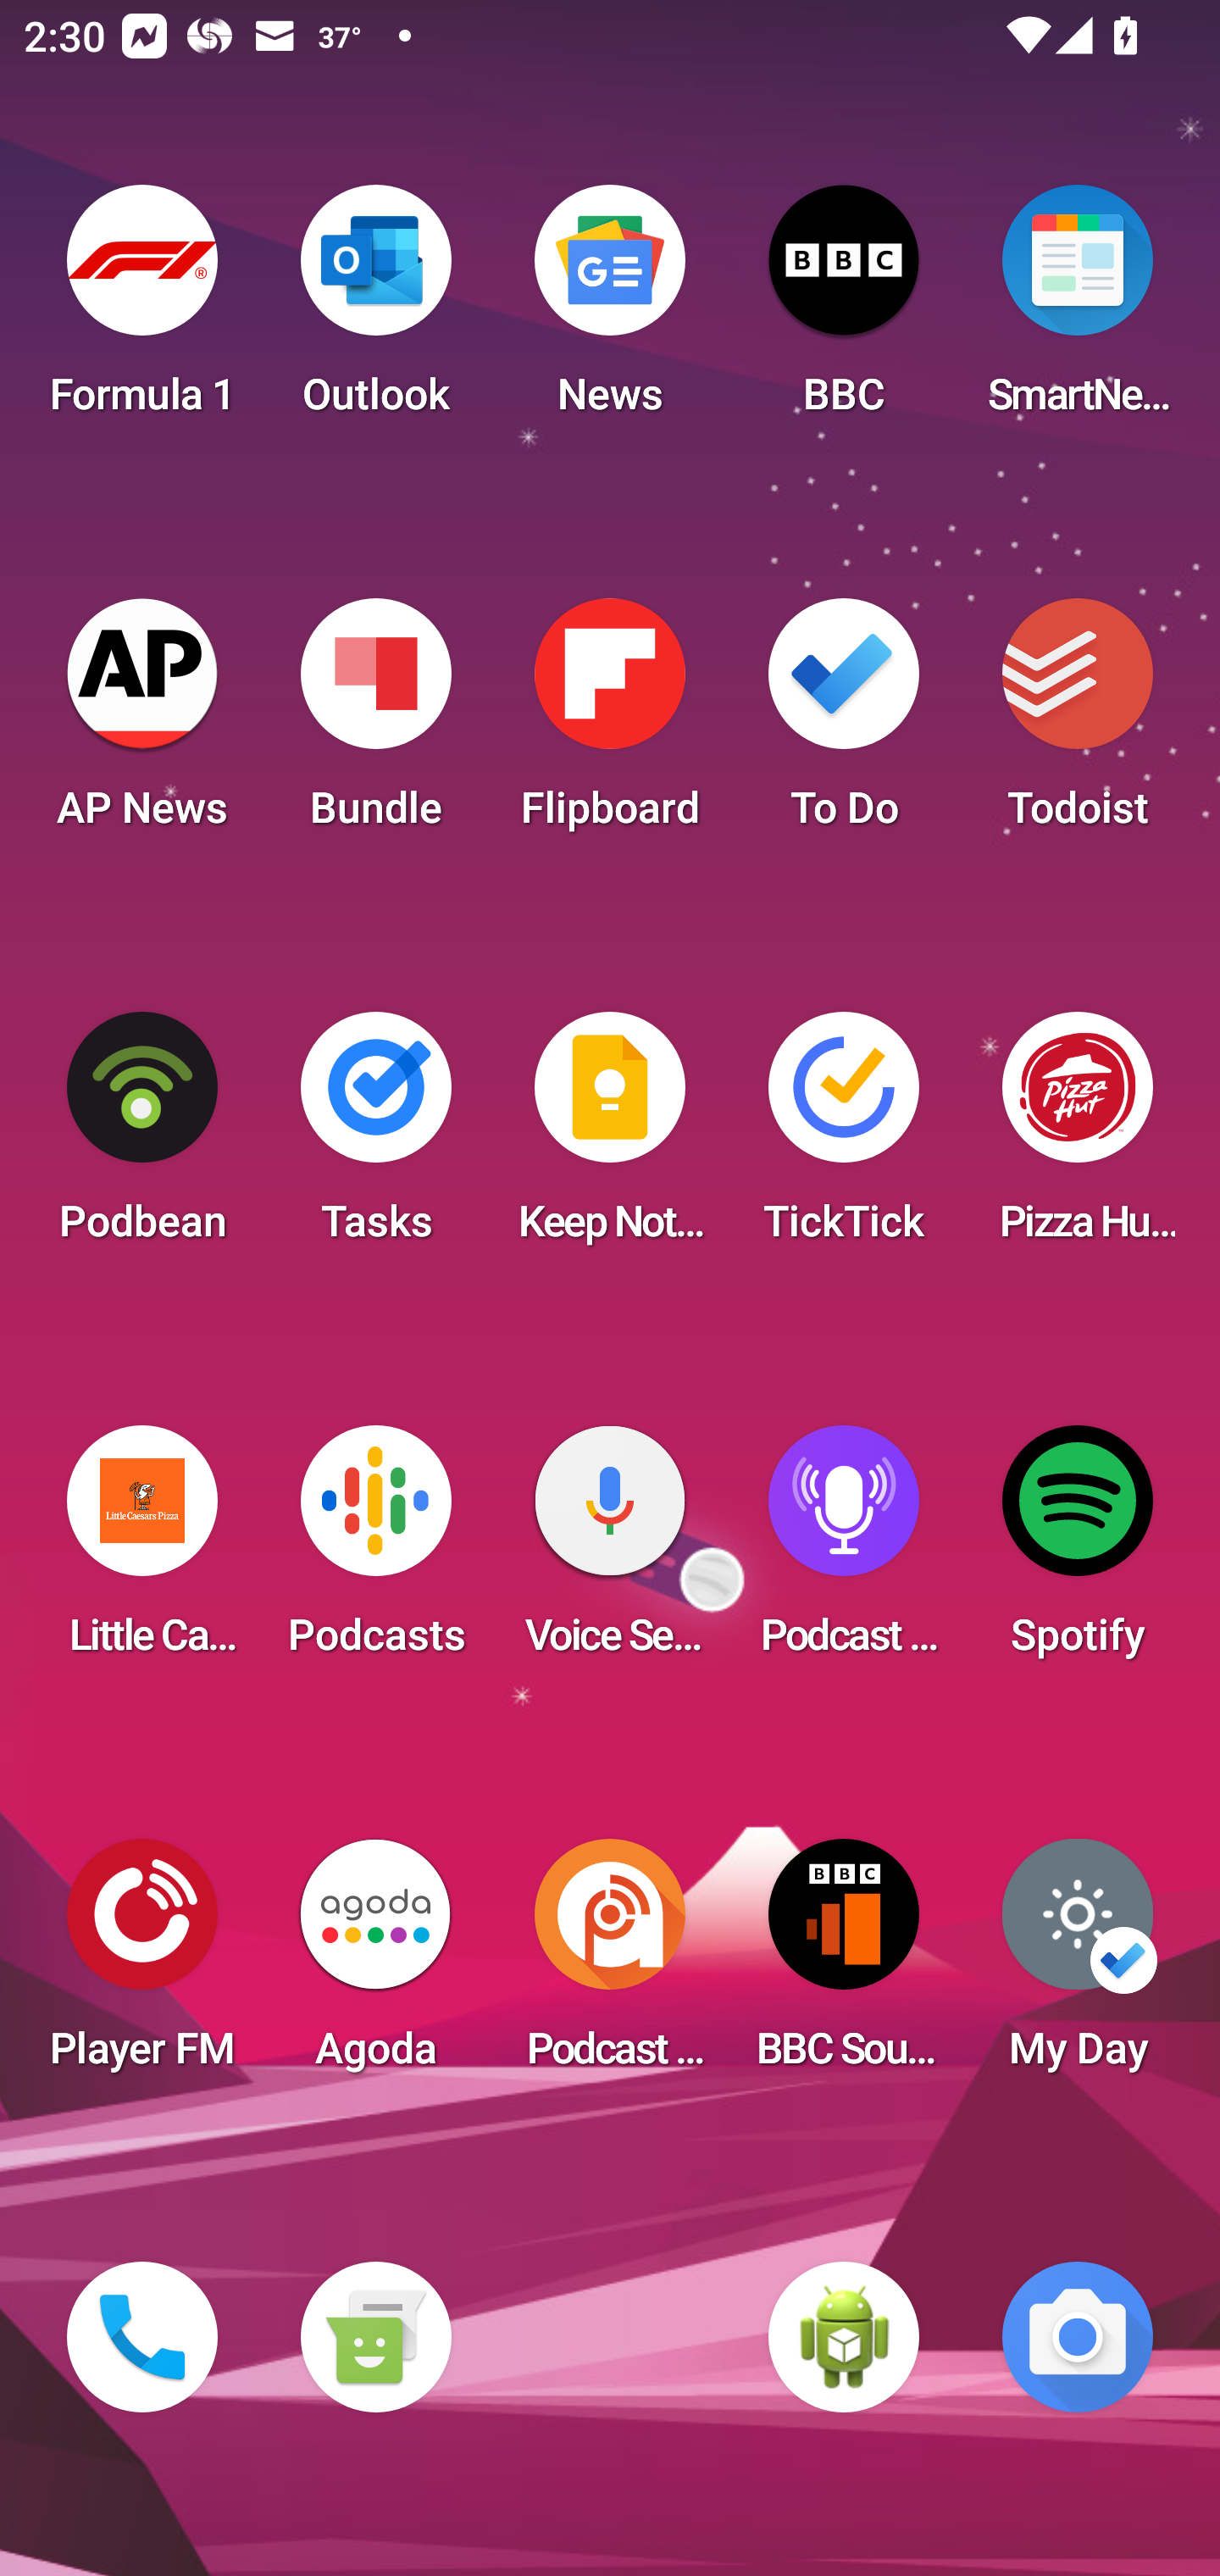 The height and width of the screenshot is (2576, 1220). What do you see at coordinates (844, 2337) in the screenshot?
I see `WebView Browser Tester` at bounding box center [844, 2337].